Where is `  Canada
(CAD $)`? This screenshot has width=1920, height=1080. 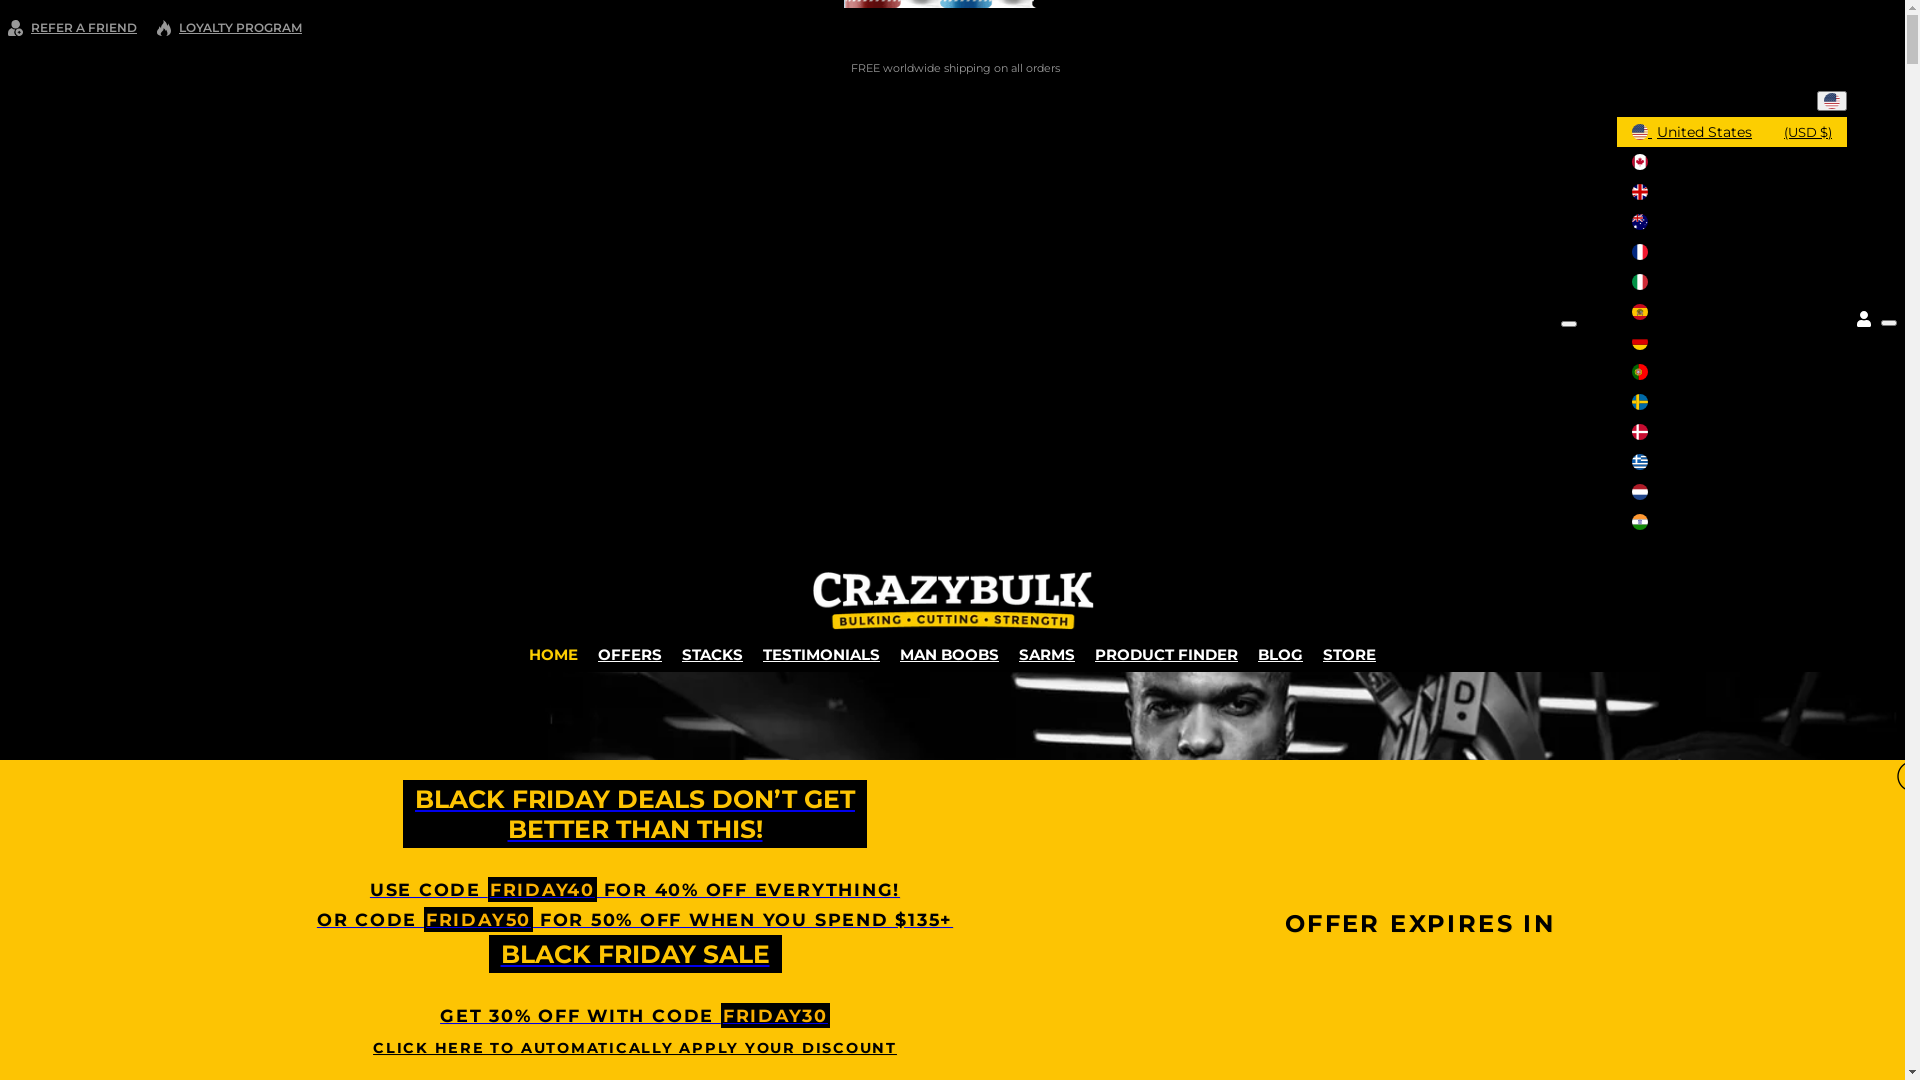
  Canada
(CAD $) is located at coordinates (1732, 162).